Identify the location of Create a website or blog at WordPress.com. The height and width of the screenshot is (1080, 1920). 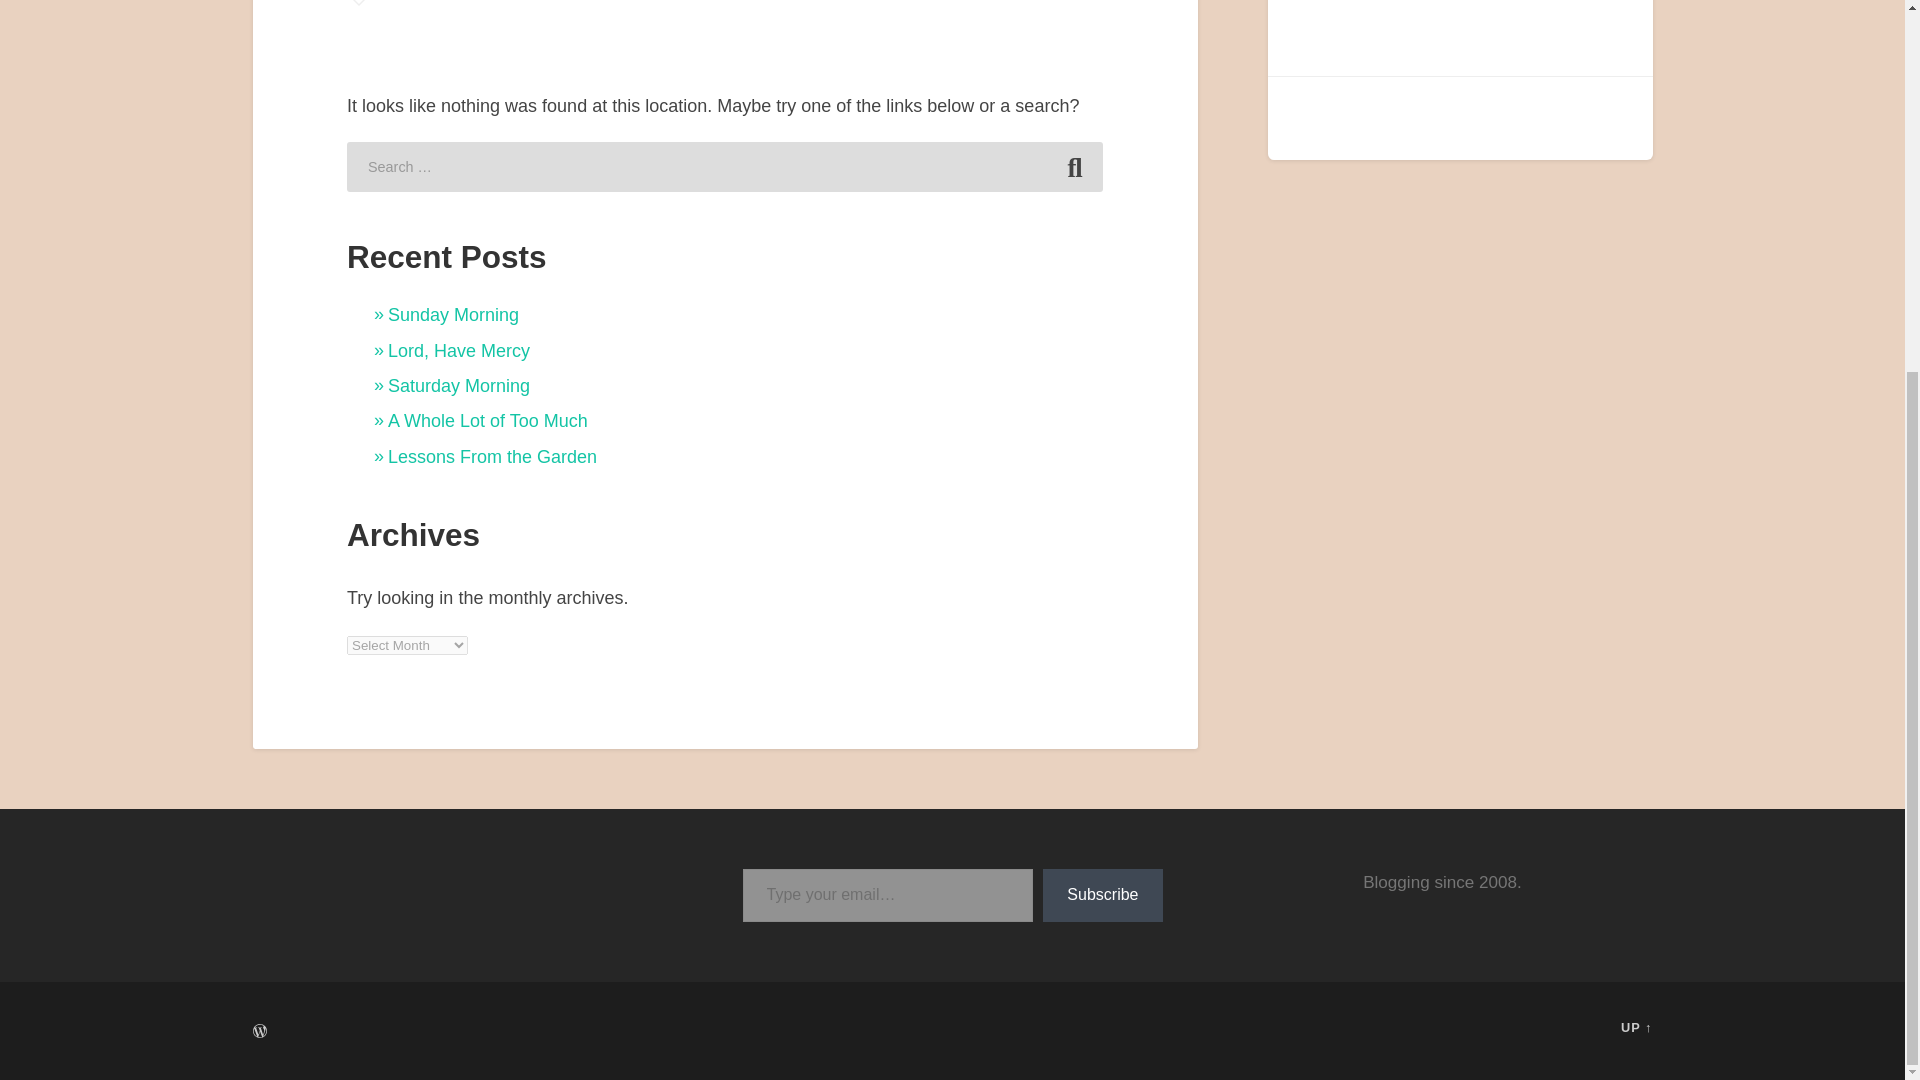
(258, 1032).